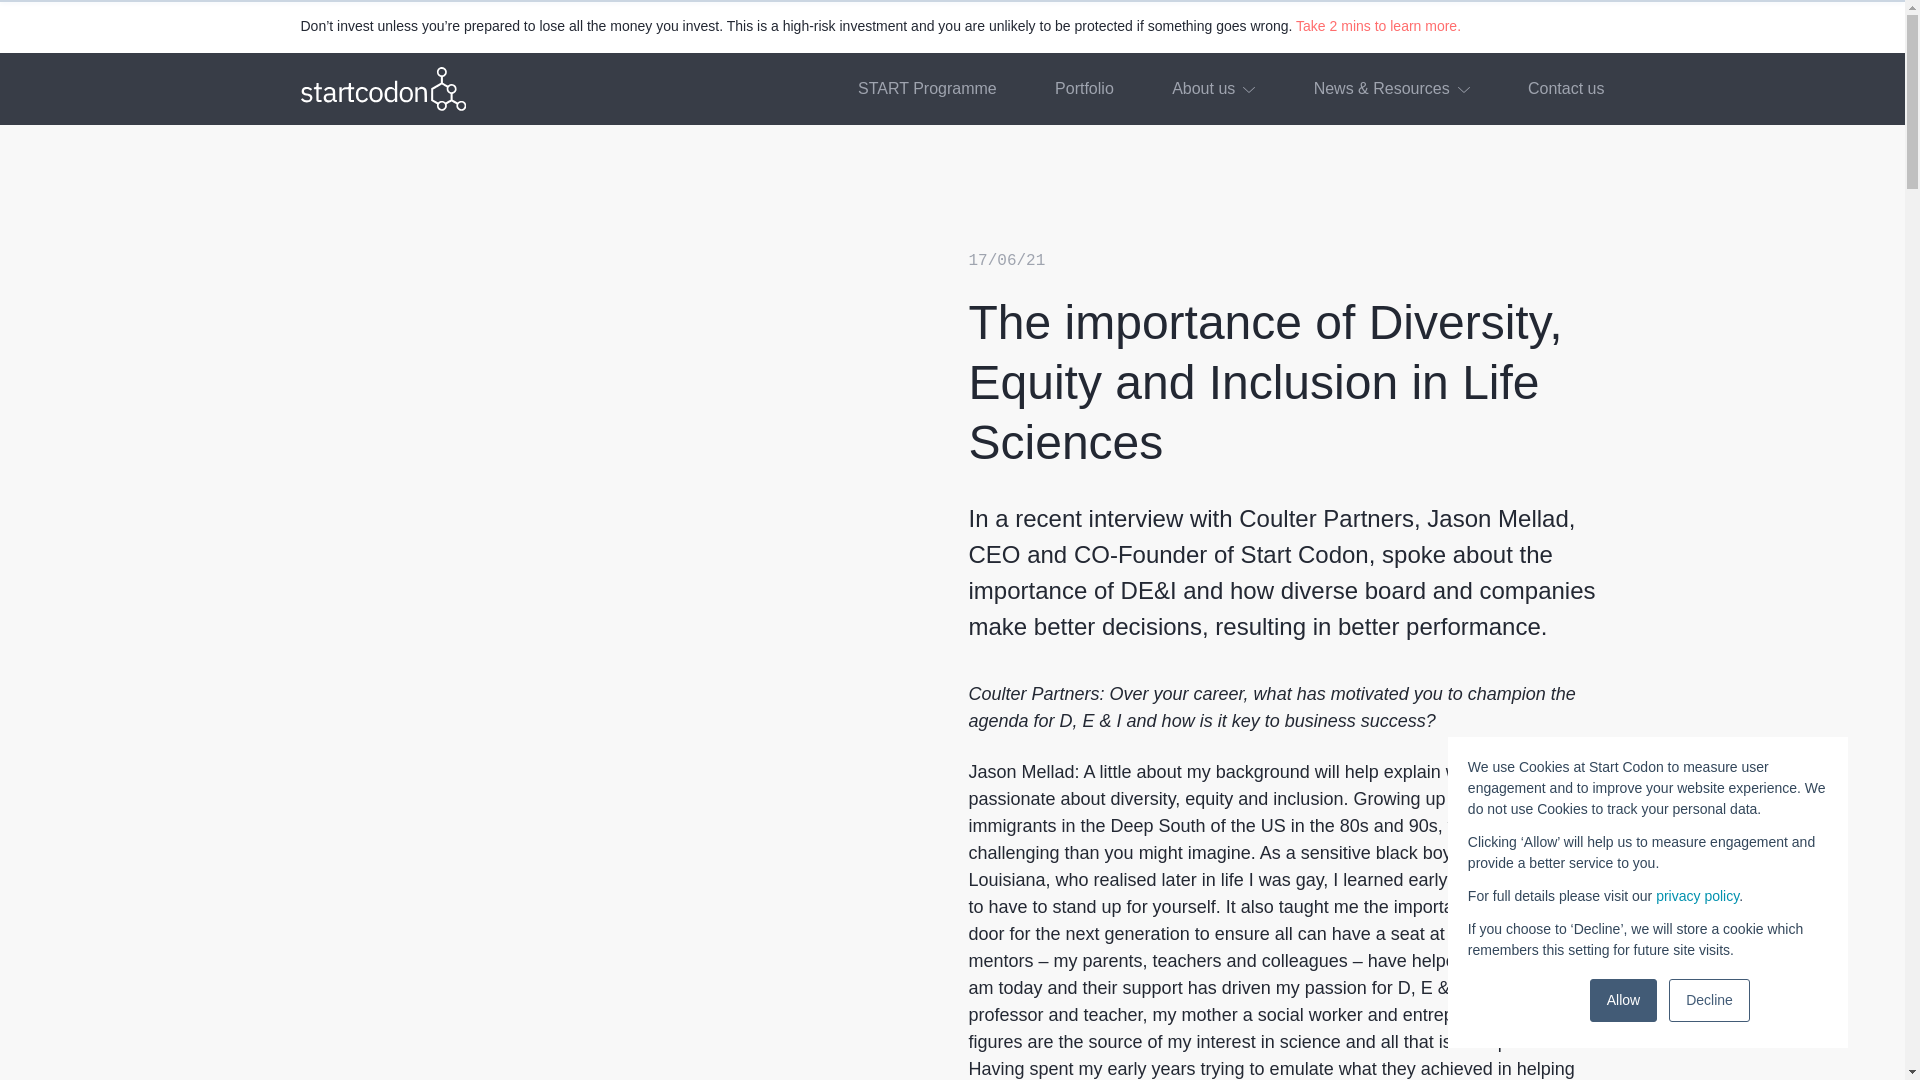 Image resolution: width=1920 pixels, height=1080 pixels. Describe the element at coordinates (1697, 895) in the screenshot. I see `privacy policy` at that location.